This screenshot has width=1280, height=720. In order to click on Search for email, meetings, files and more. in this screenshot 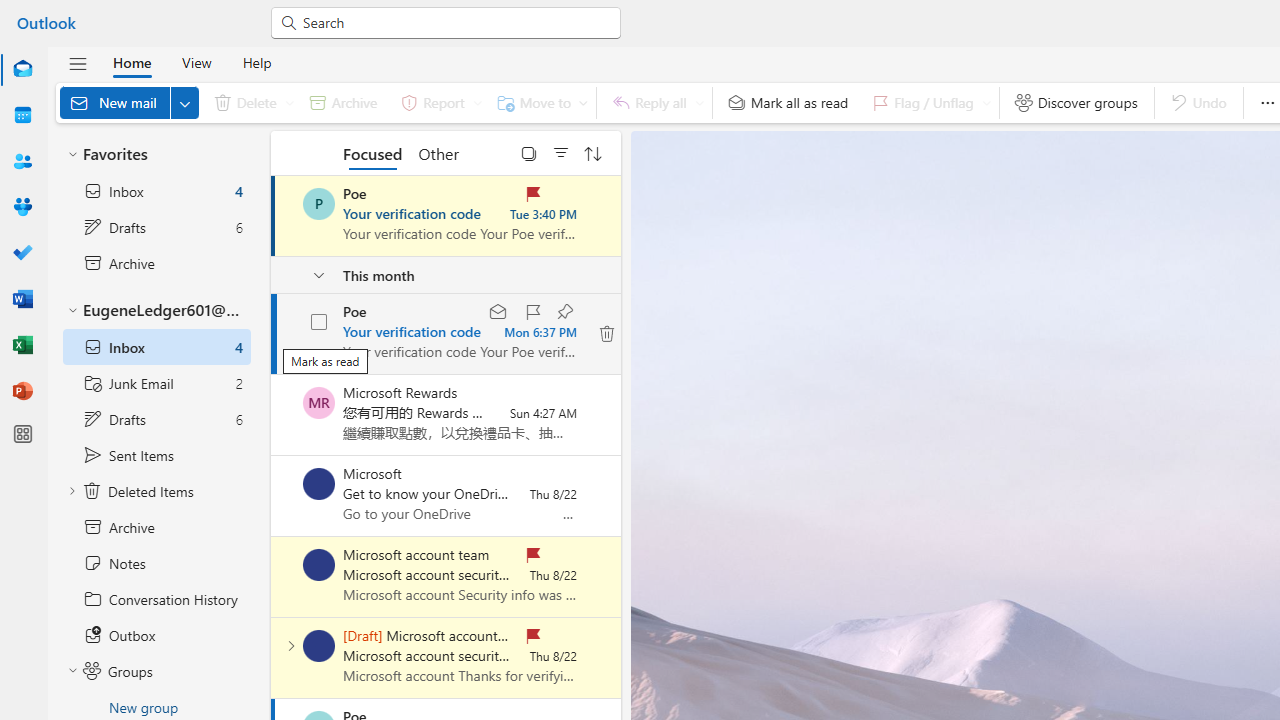, I will do `click(454, 22)`.